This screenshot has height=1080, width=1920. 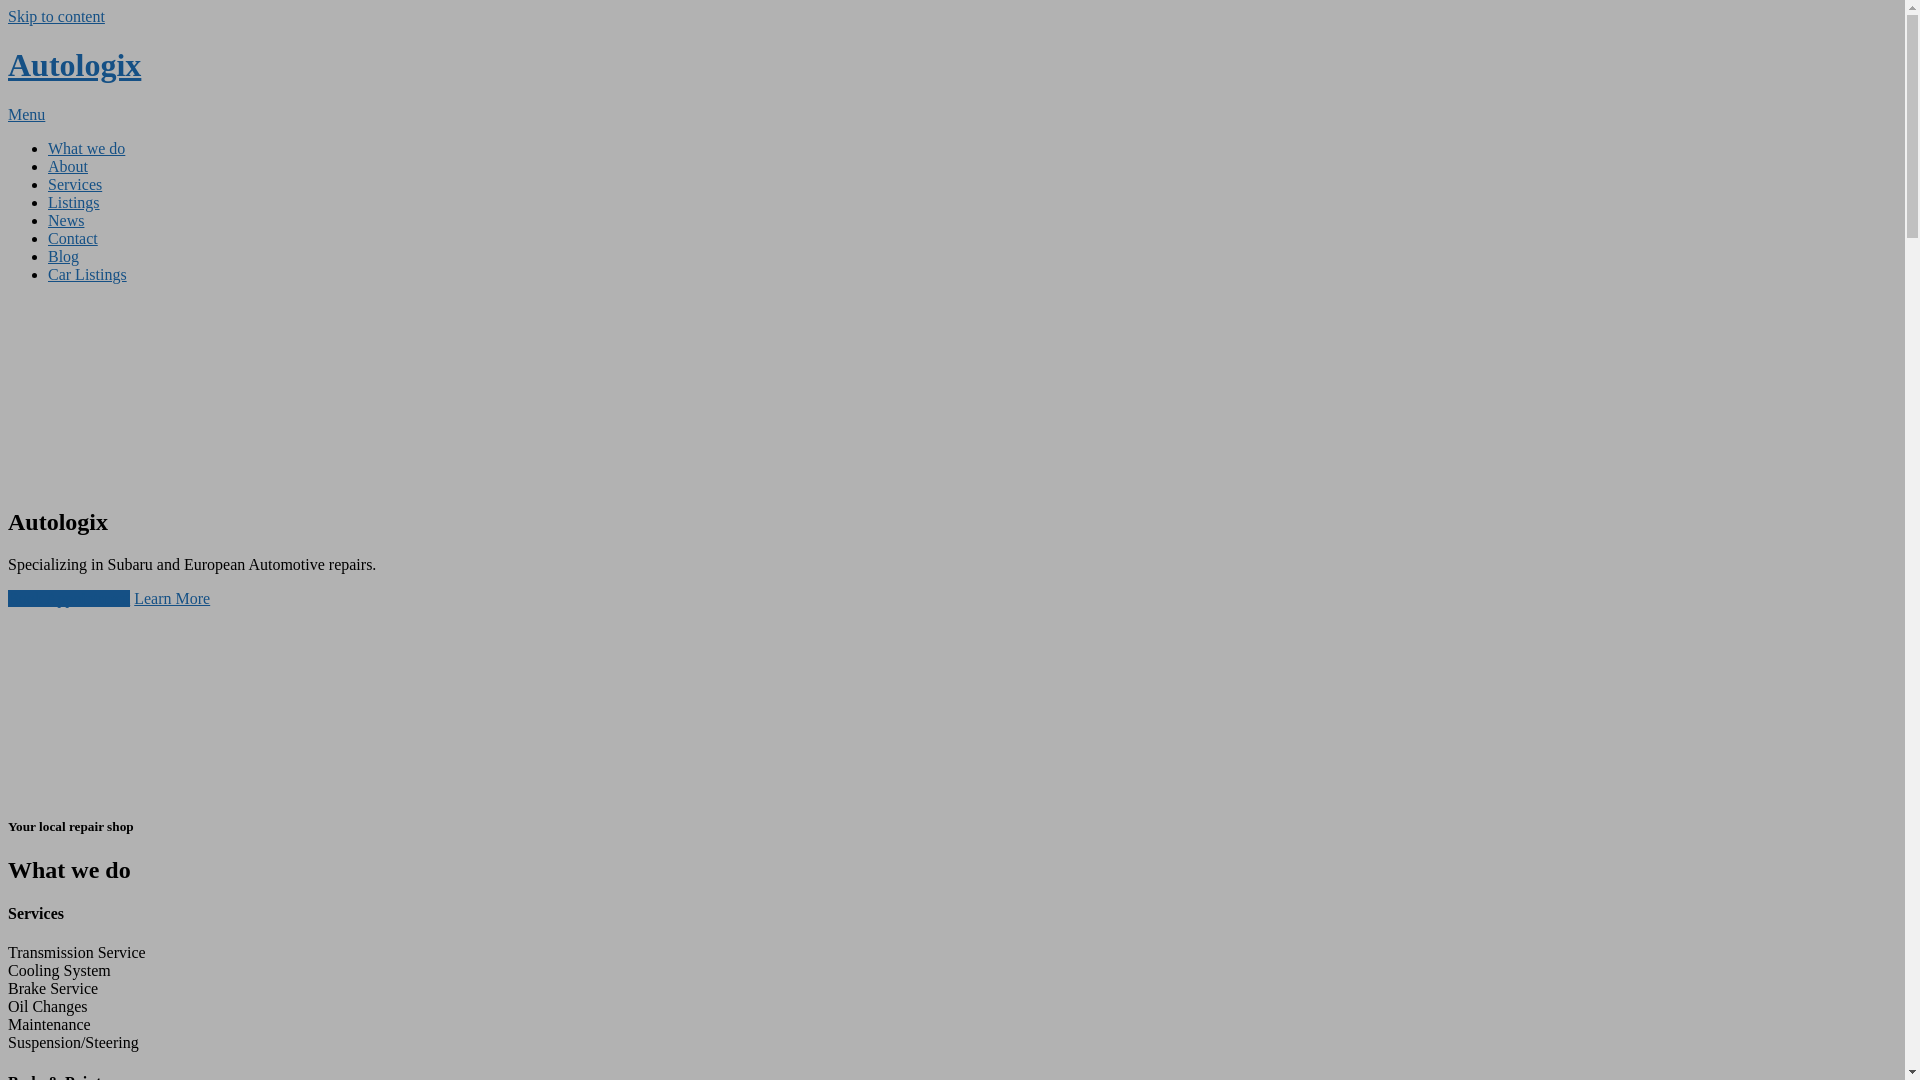 What do you see at coordinates (68, 166) in the screenshot?
I see `About` at bounding box center [68, 166].